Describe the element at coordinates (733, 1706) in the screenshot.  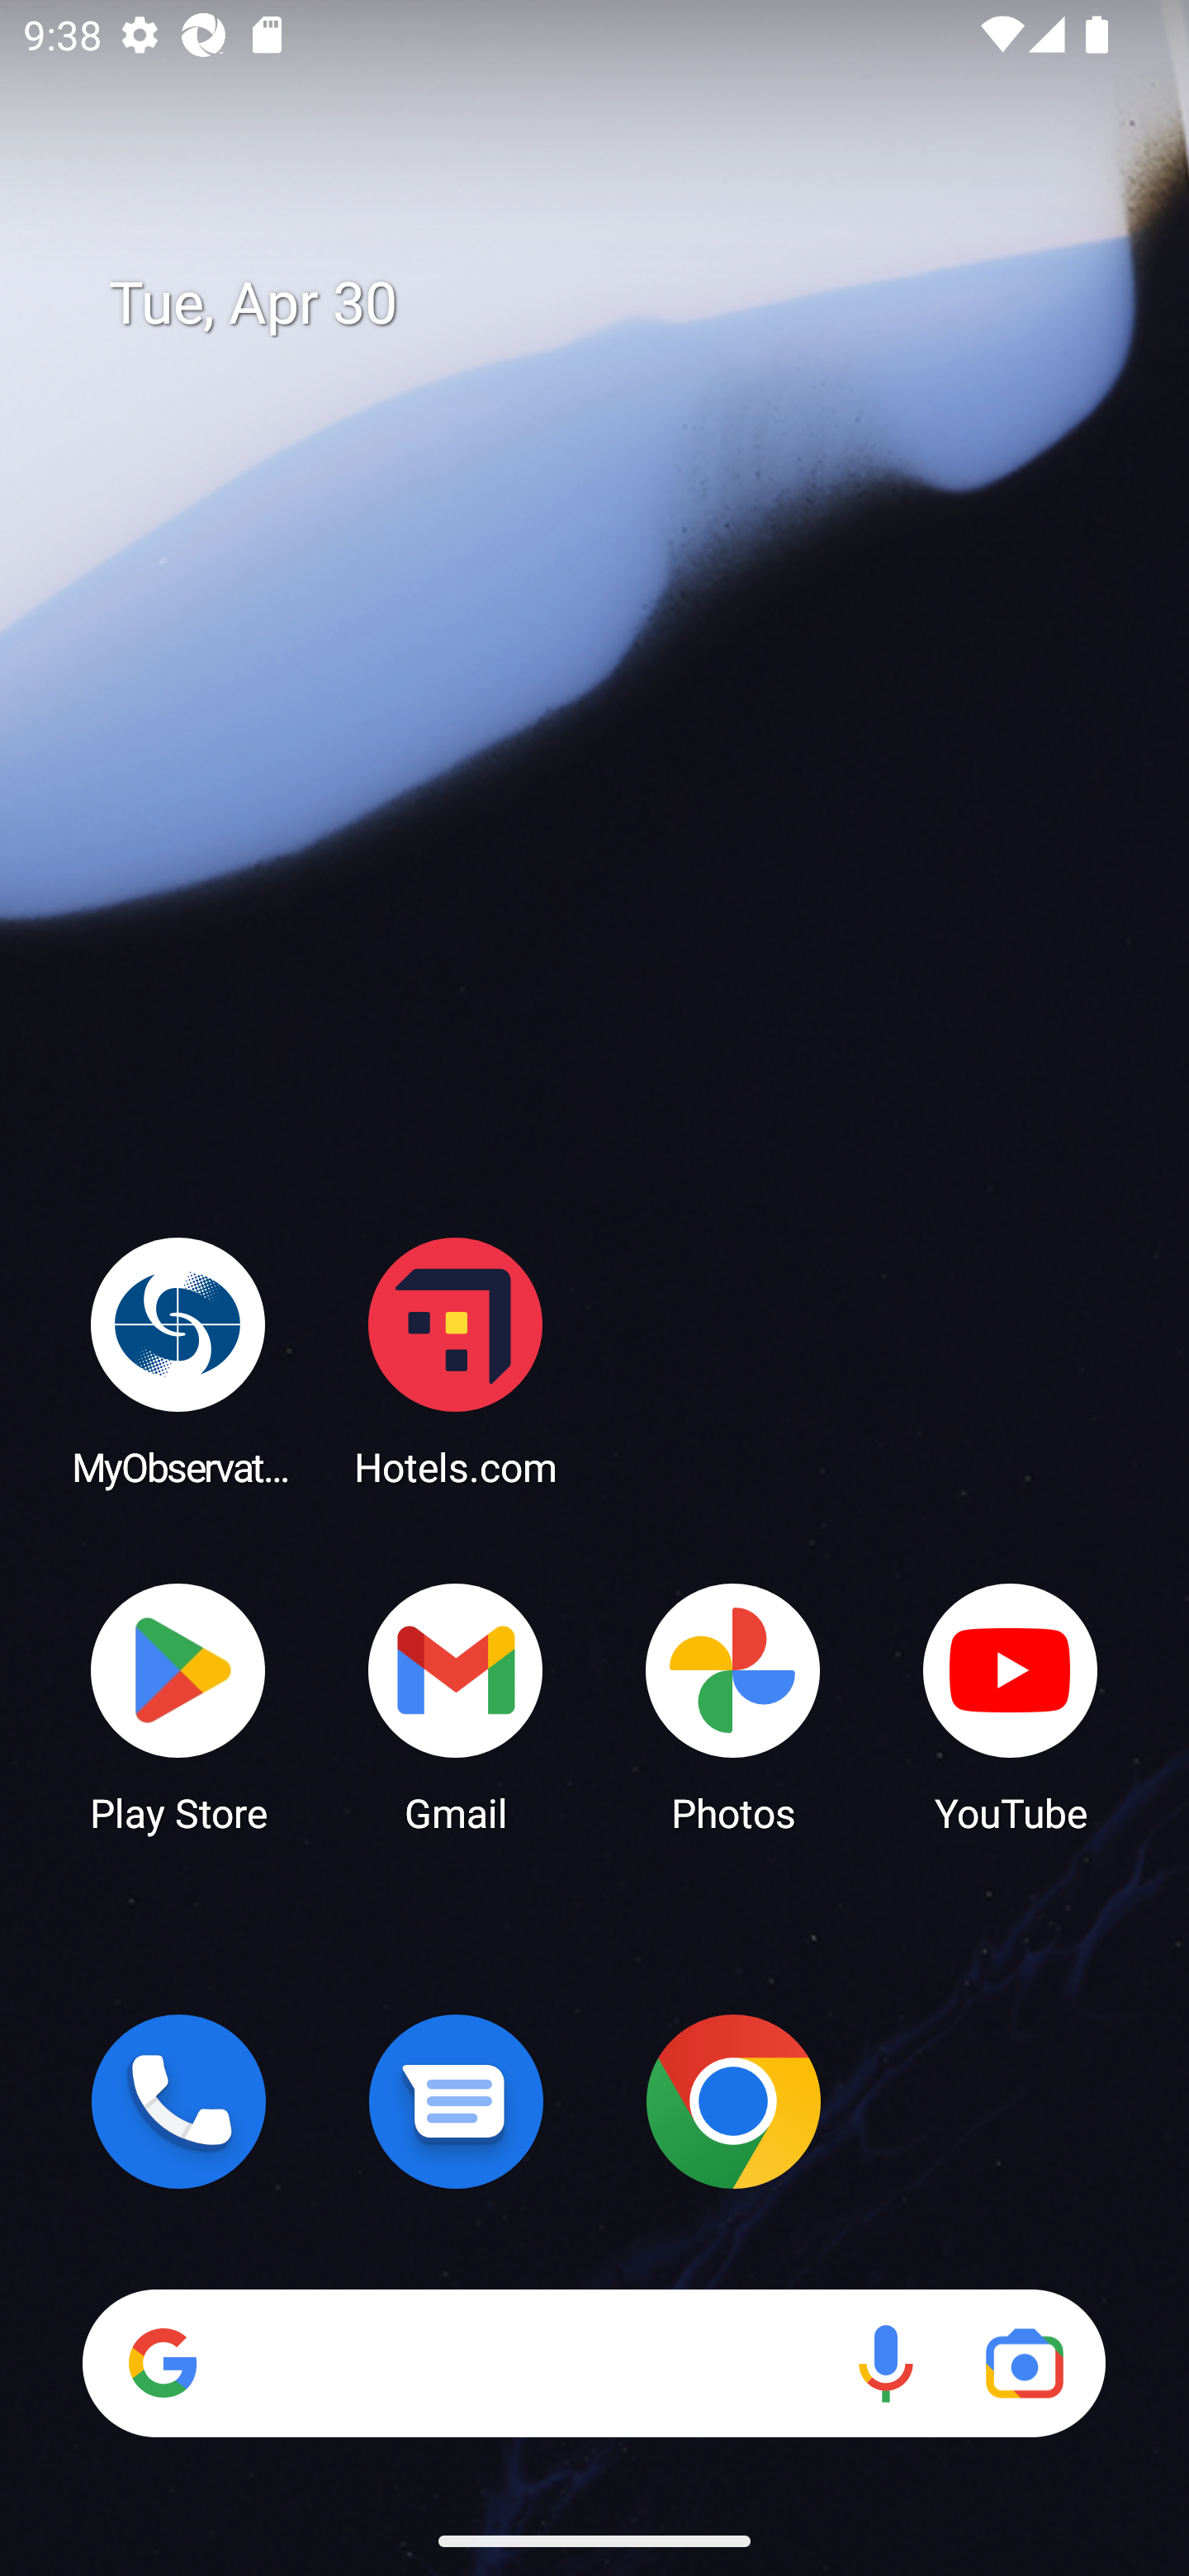
I see `Photos` at that location.